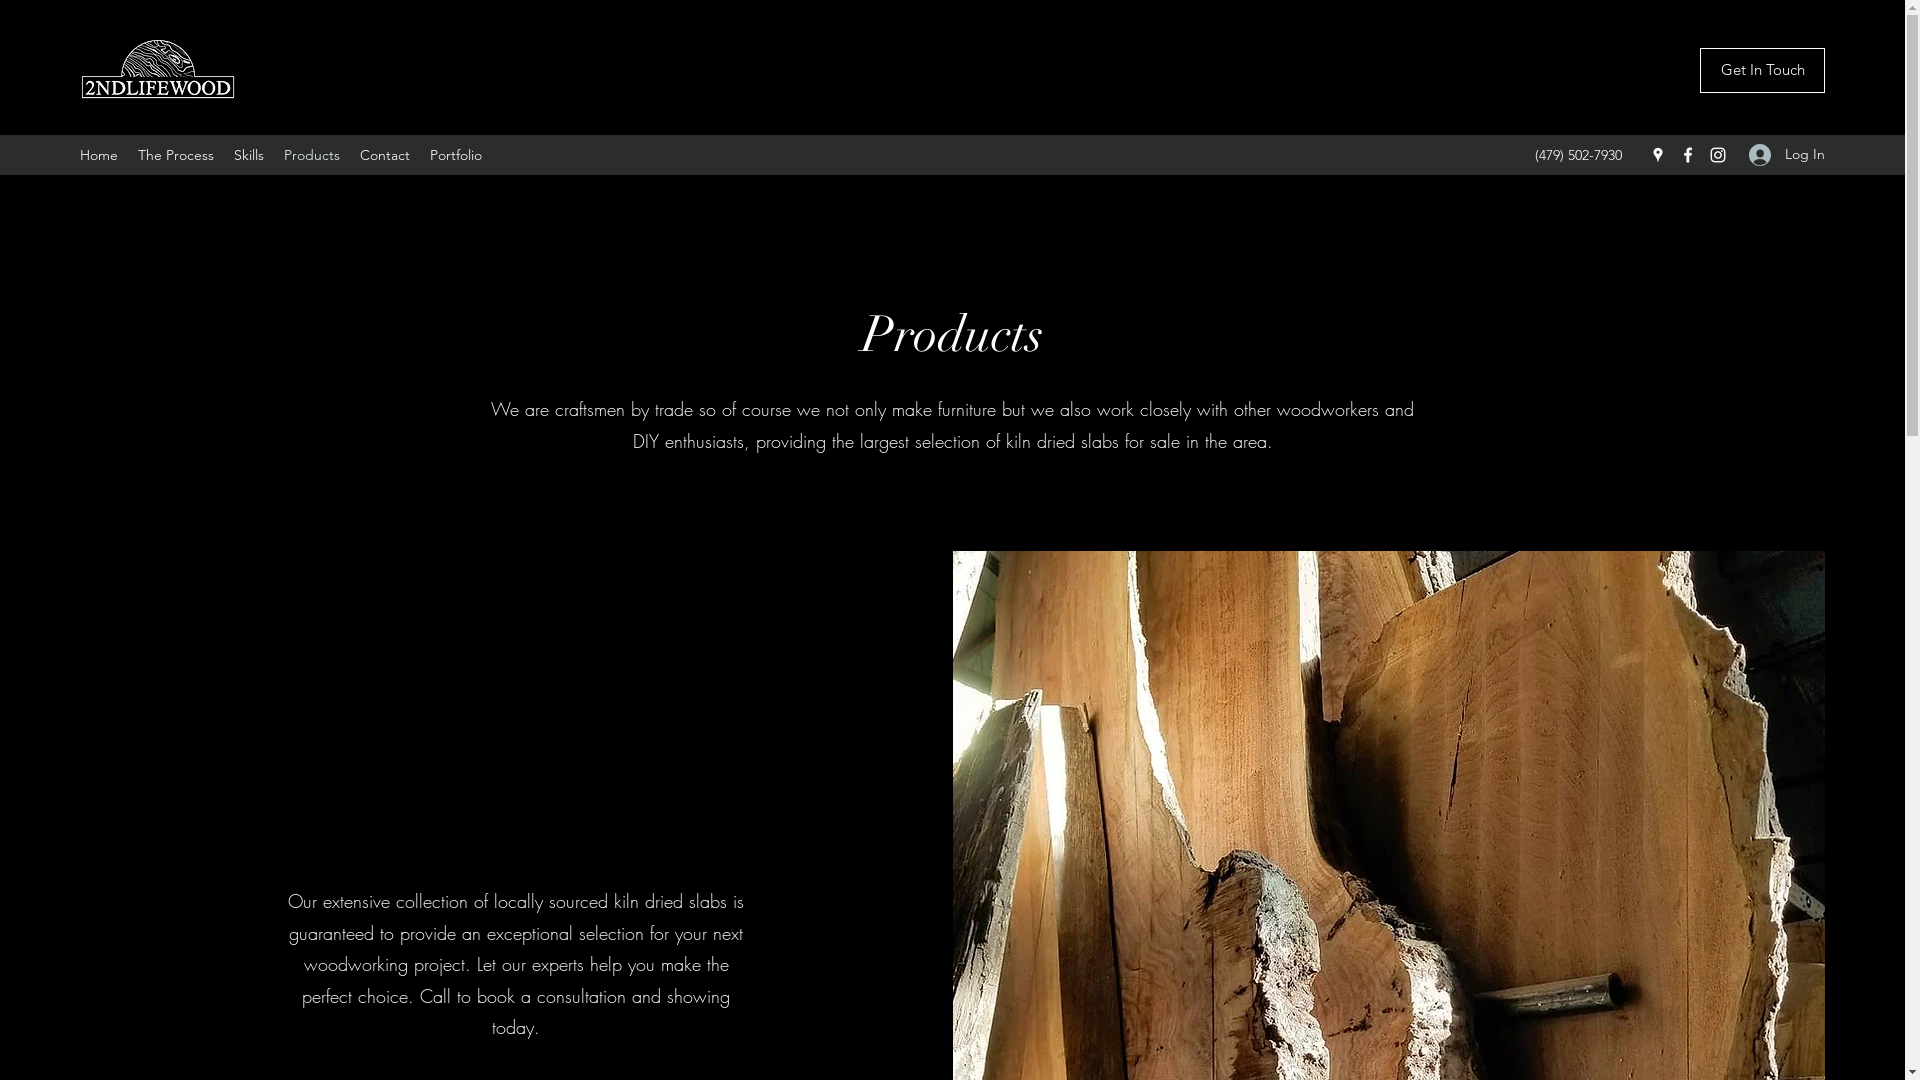 The width and height of the screenshot is (1920, 1080). What do you see at coordinates (249, 155) in the screenshot?
I see `Skills` at bounding box center [249, 155].